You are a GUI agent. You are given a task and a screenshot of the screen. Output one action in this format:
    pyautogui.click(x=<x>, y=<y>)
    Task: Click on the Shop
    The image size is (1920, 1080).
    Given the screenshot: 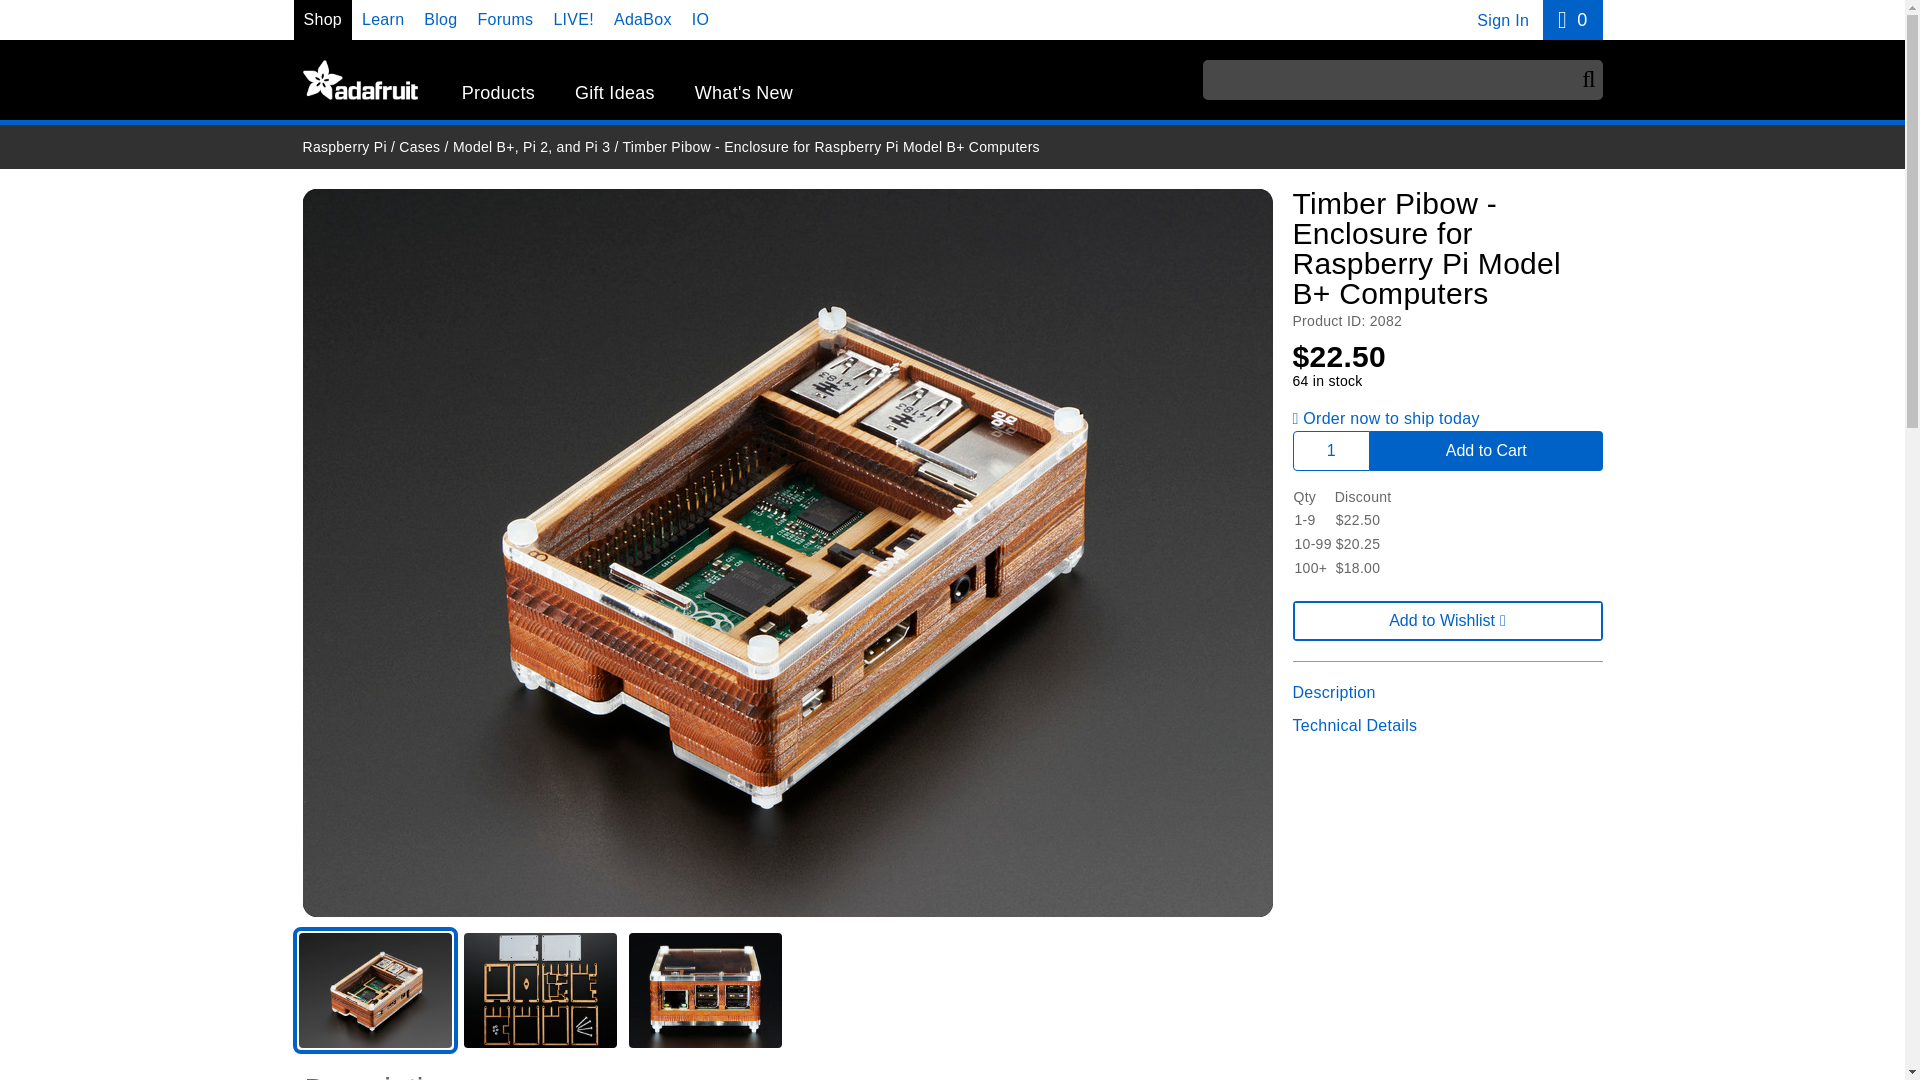 What is the action you would take?
    pyautogui.click(x=382, y=19)
    